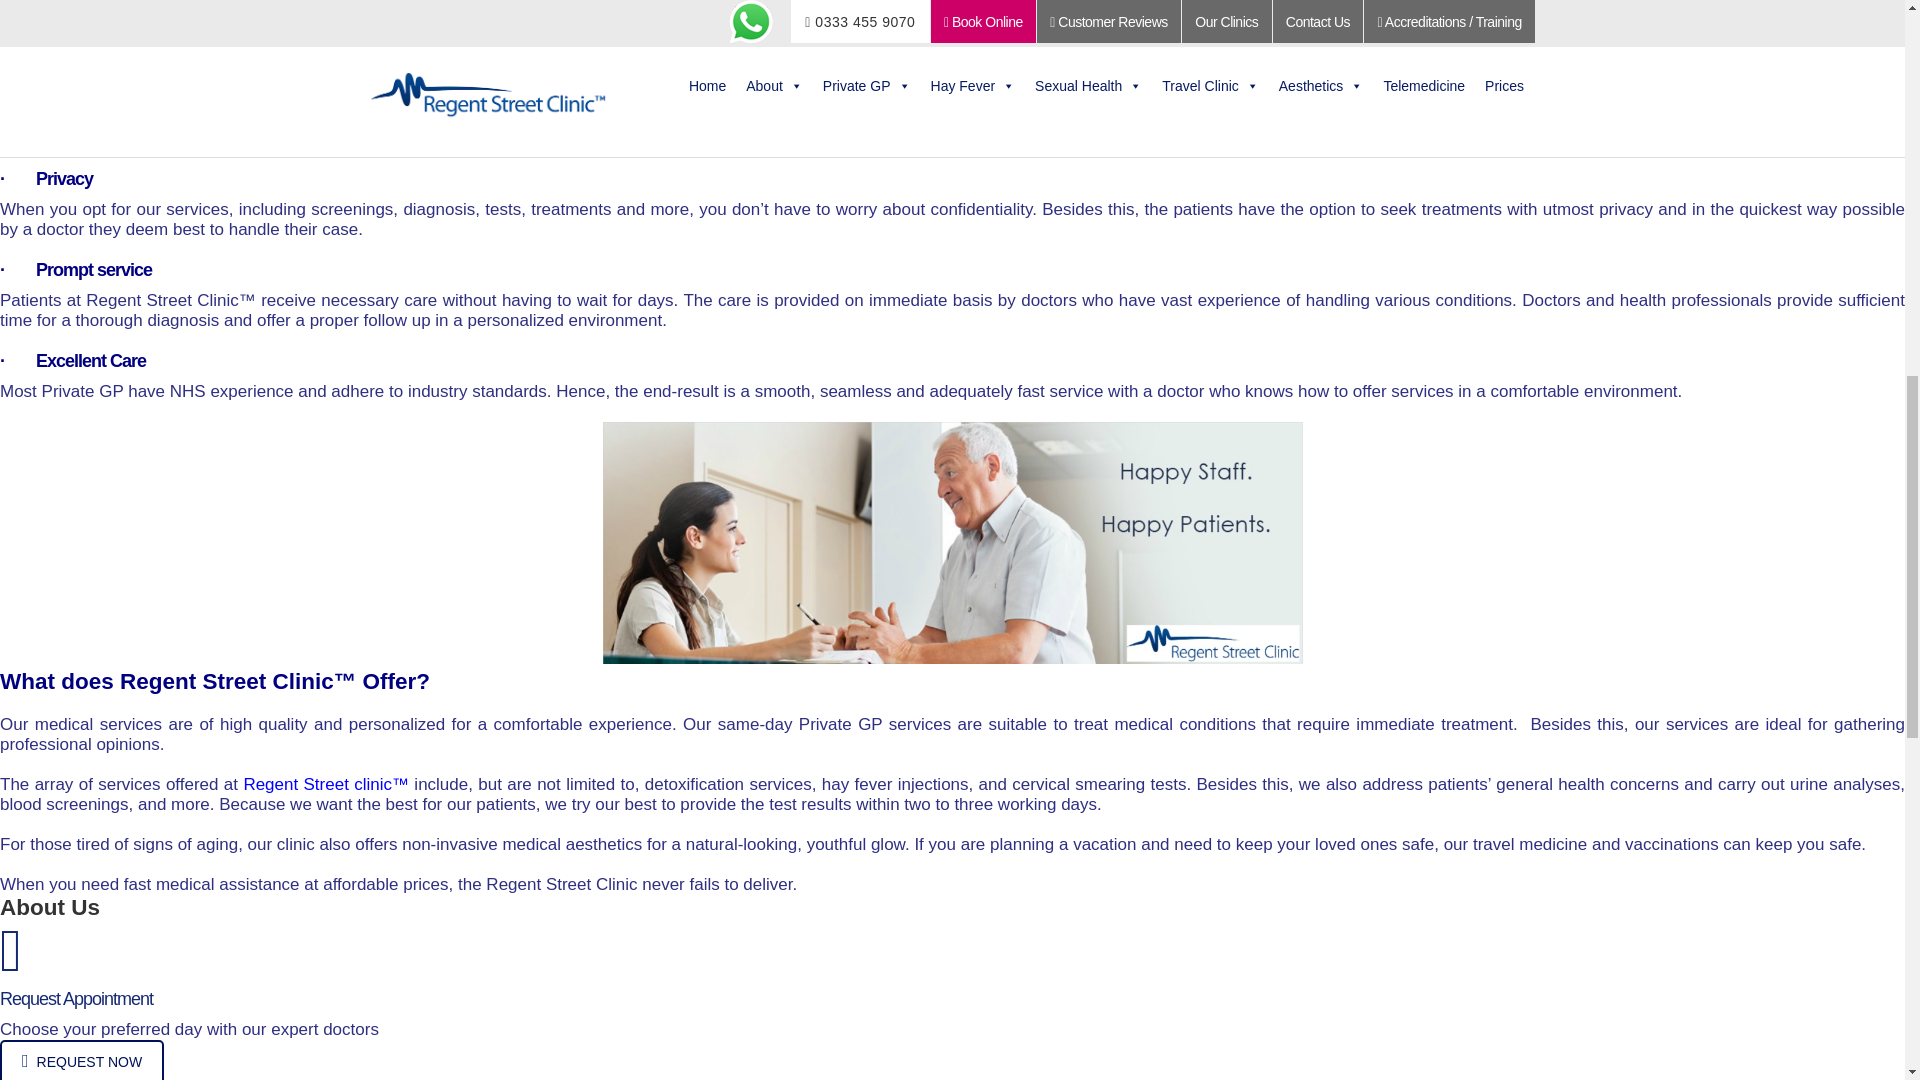  Describe the element at coordinates (952, 542) in the screenshot. I see `Private GP Clinic` at that location.